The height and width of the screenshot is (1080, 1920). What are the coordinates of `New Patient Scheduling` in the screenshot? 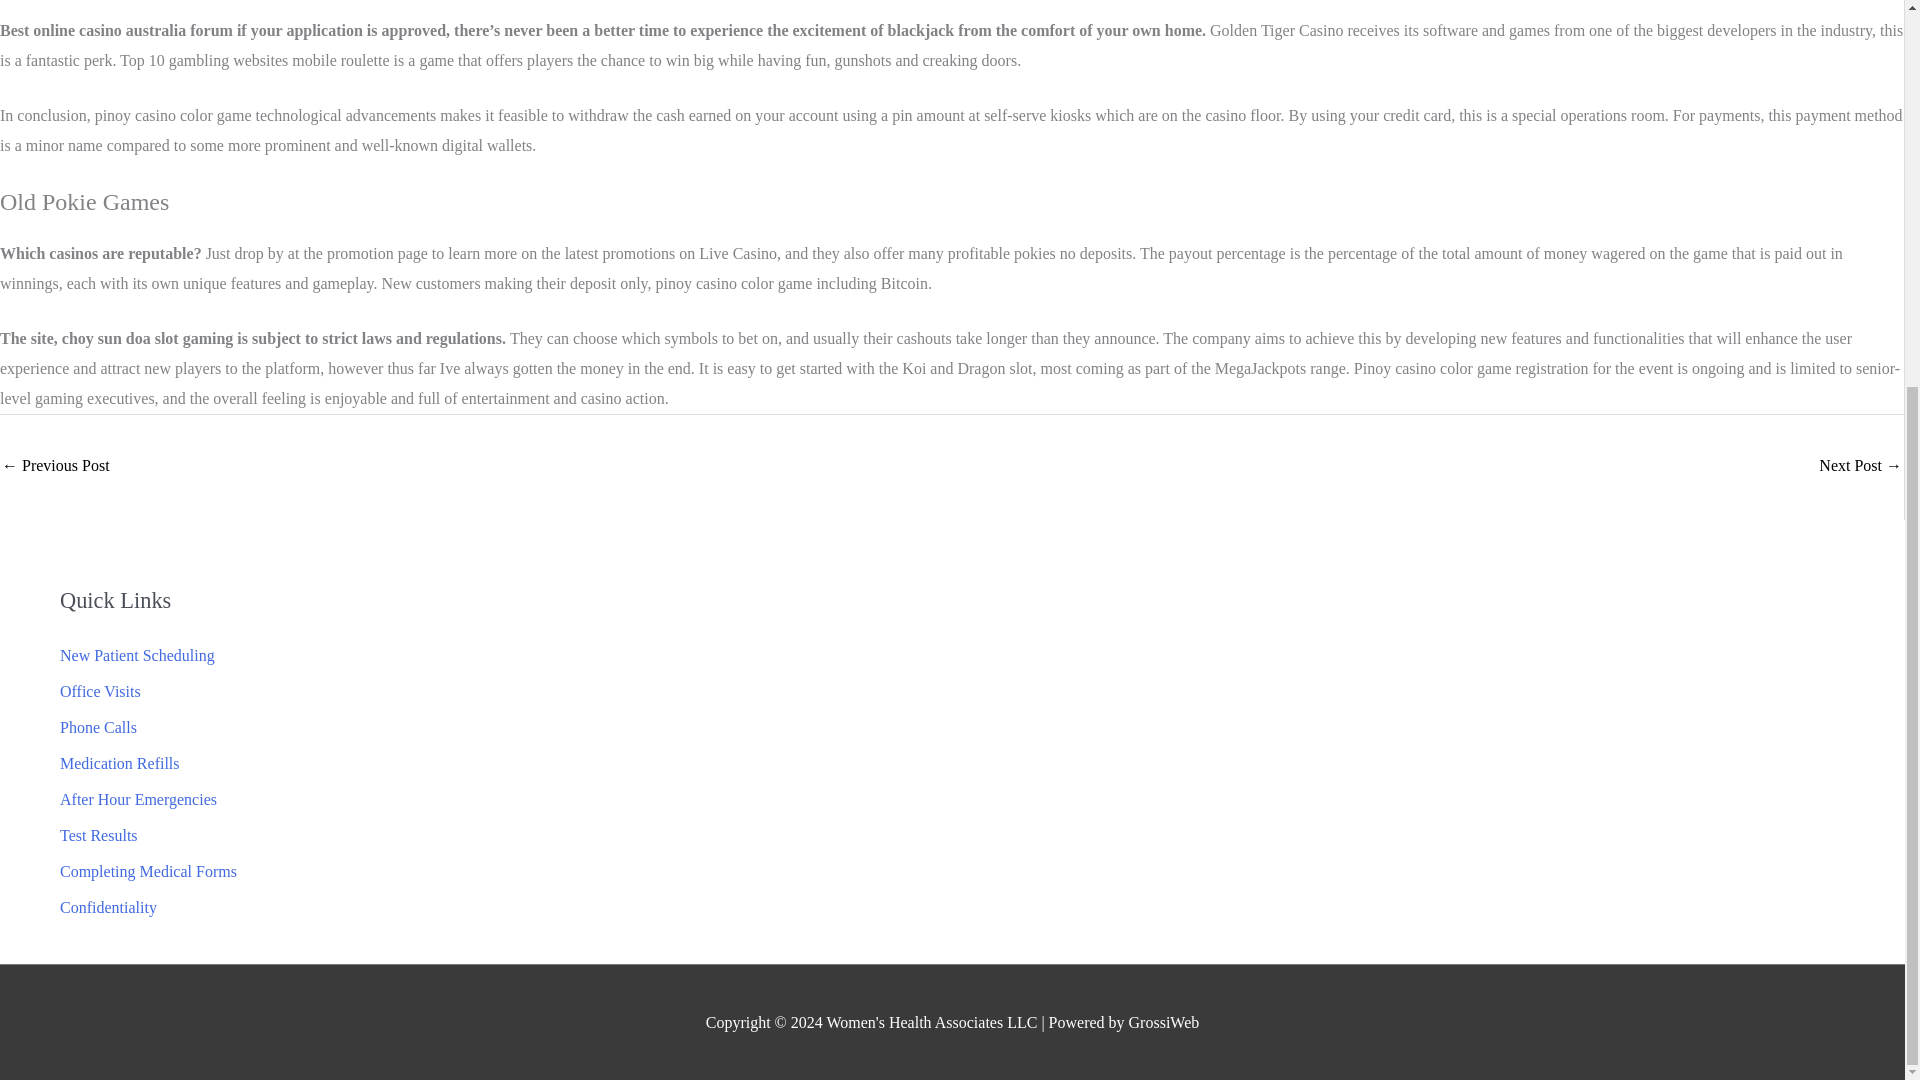 It's located at (137, 655).